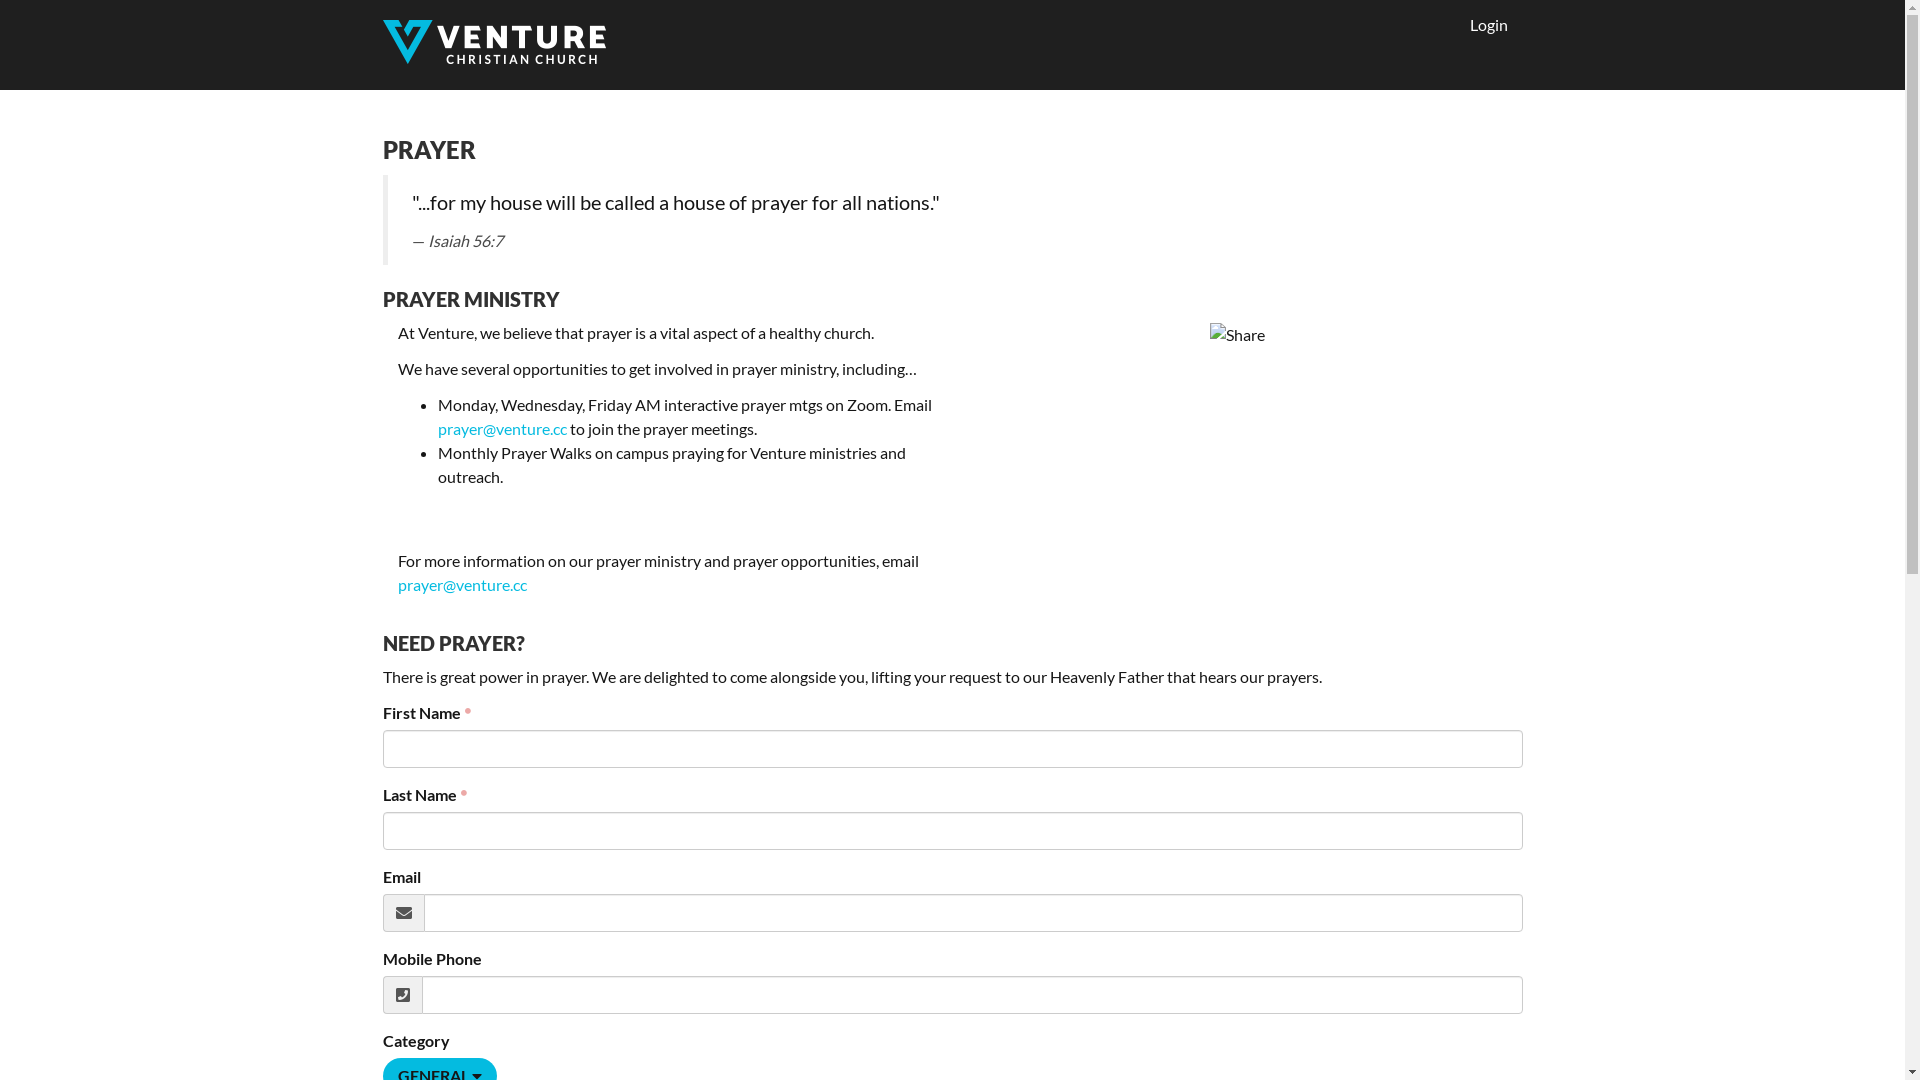  I want to click on Login, so click(1442, 25).